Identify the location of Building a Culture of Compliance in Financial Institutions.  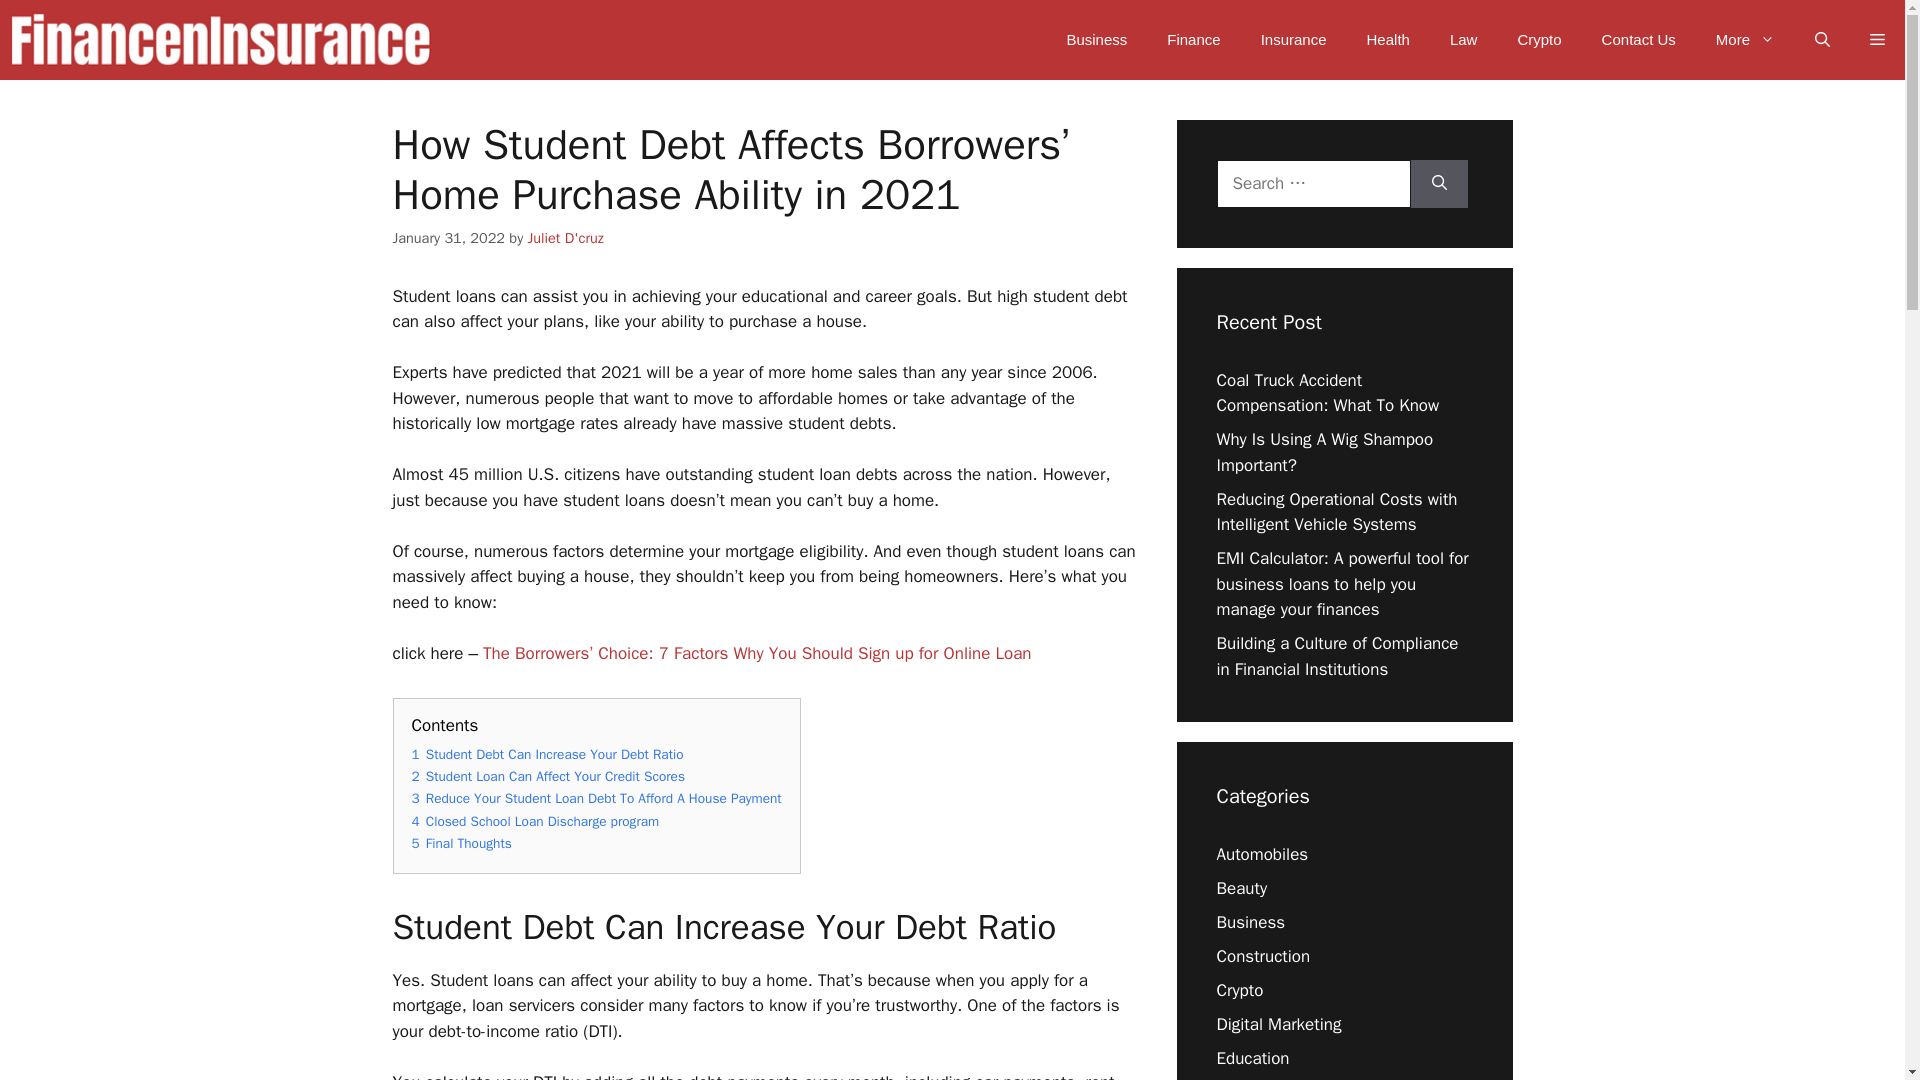
(1336, 656).